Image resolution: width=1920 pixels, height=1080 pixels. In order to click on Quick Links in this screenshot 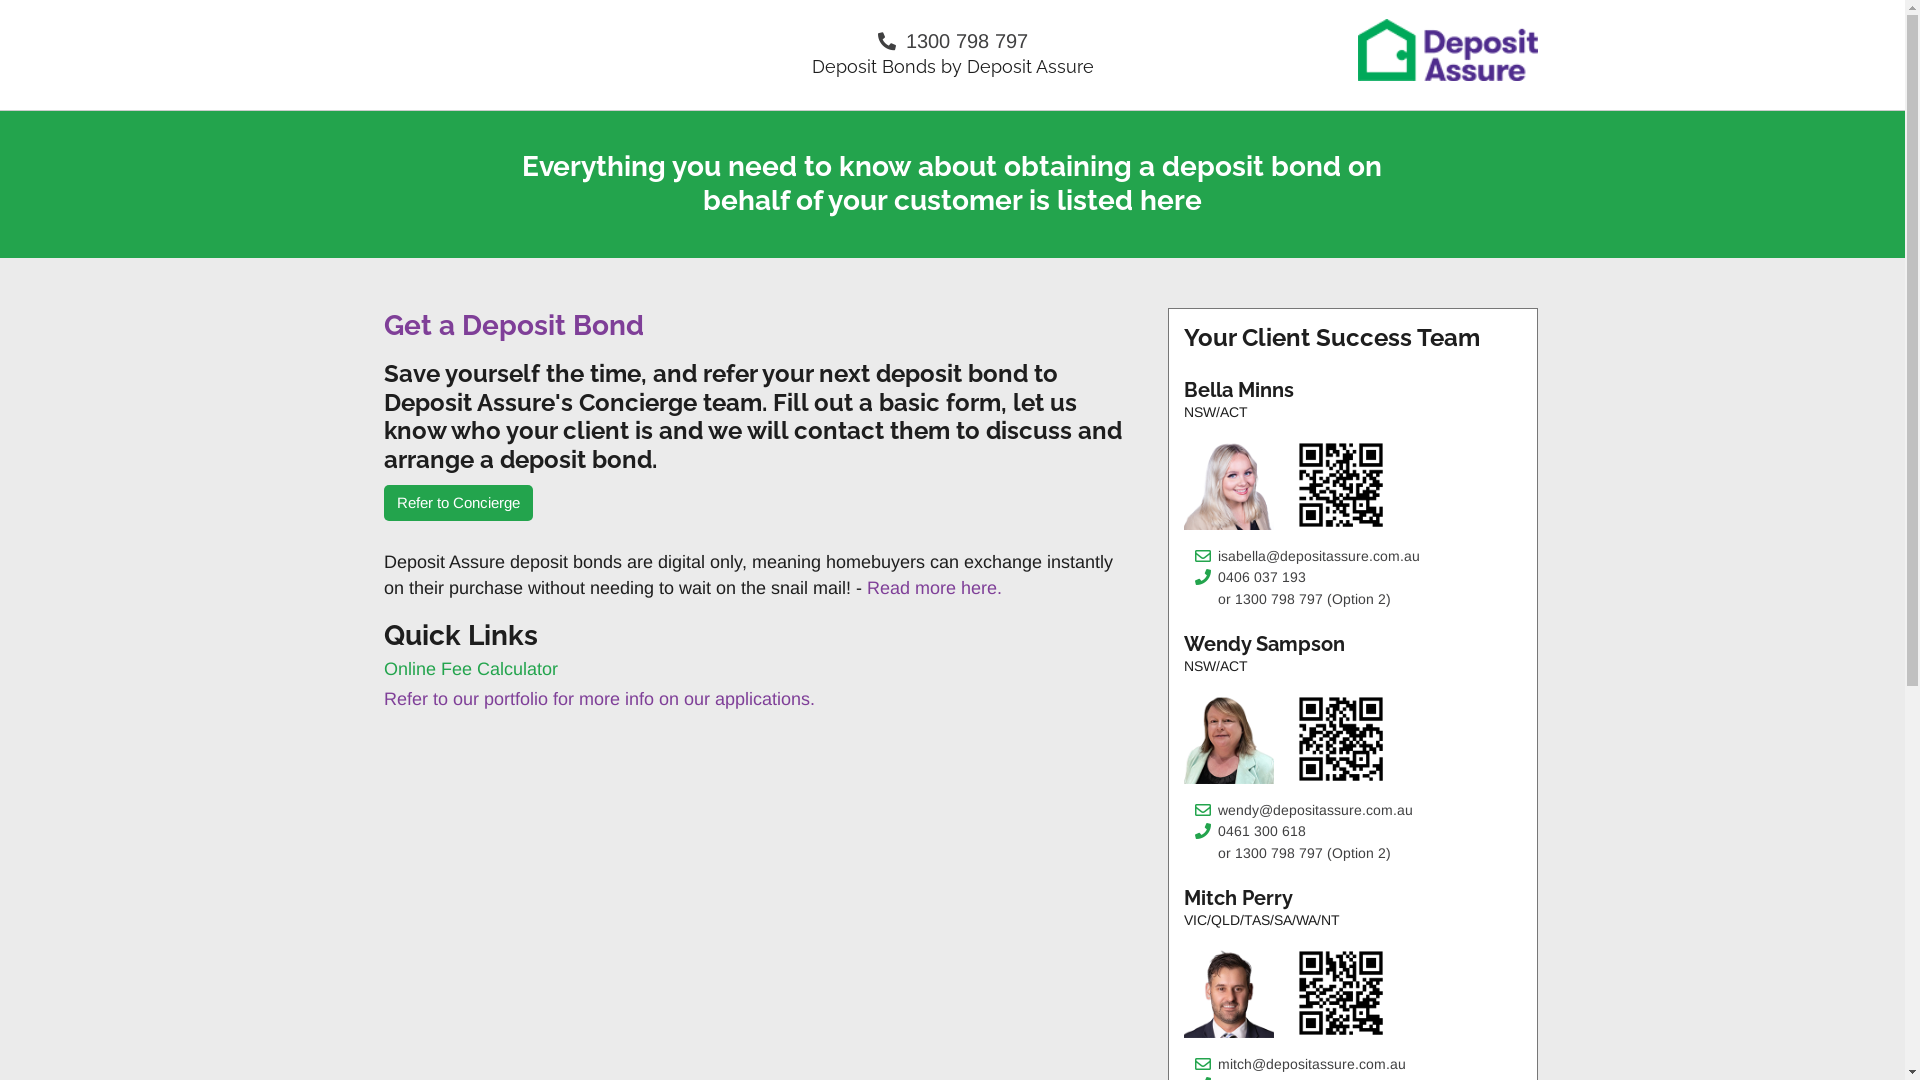, I will do `click(760, 636)`.